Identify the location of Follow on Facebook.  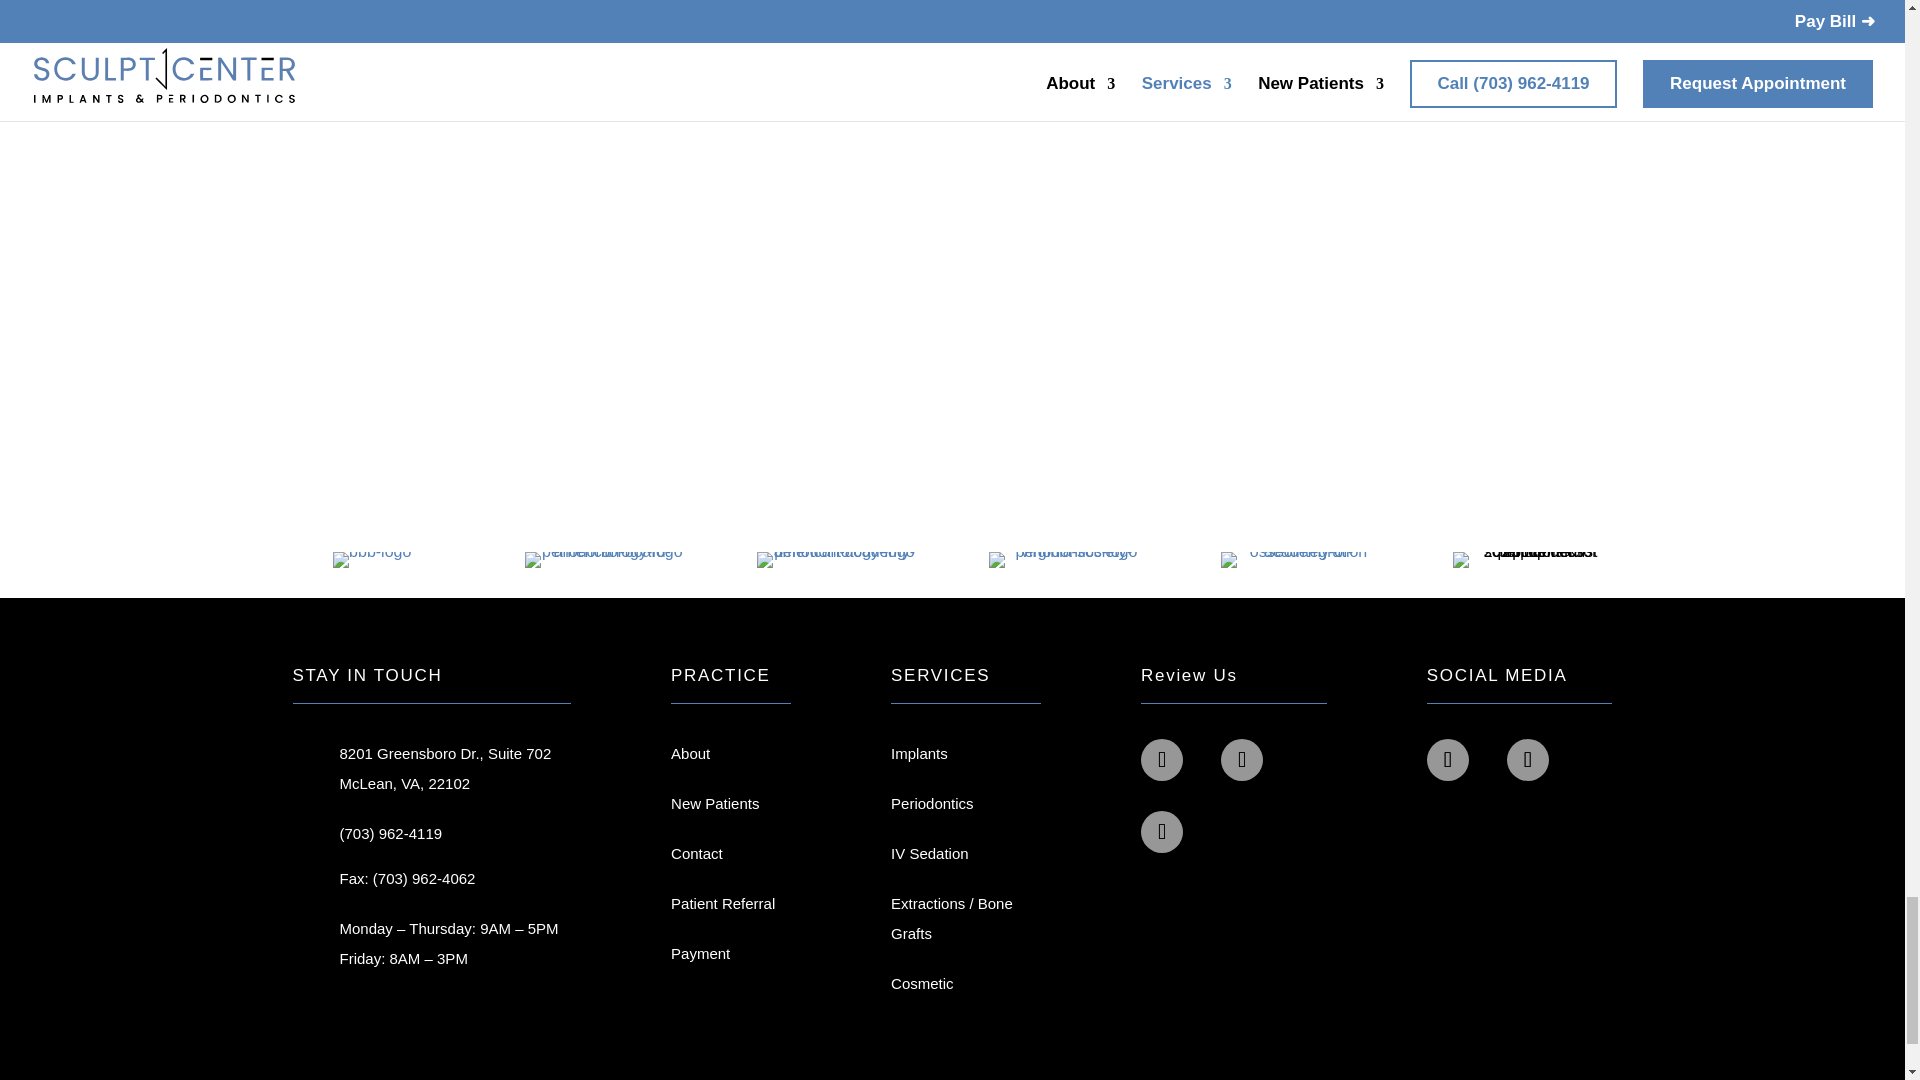
(1528, 759).